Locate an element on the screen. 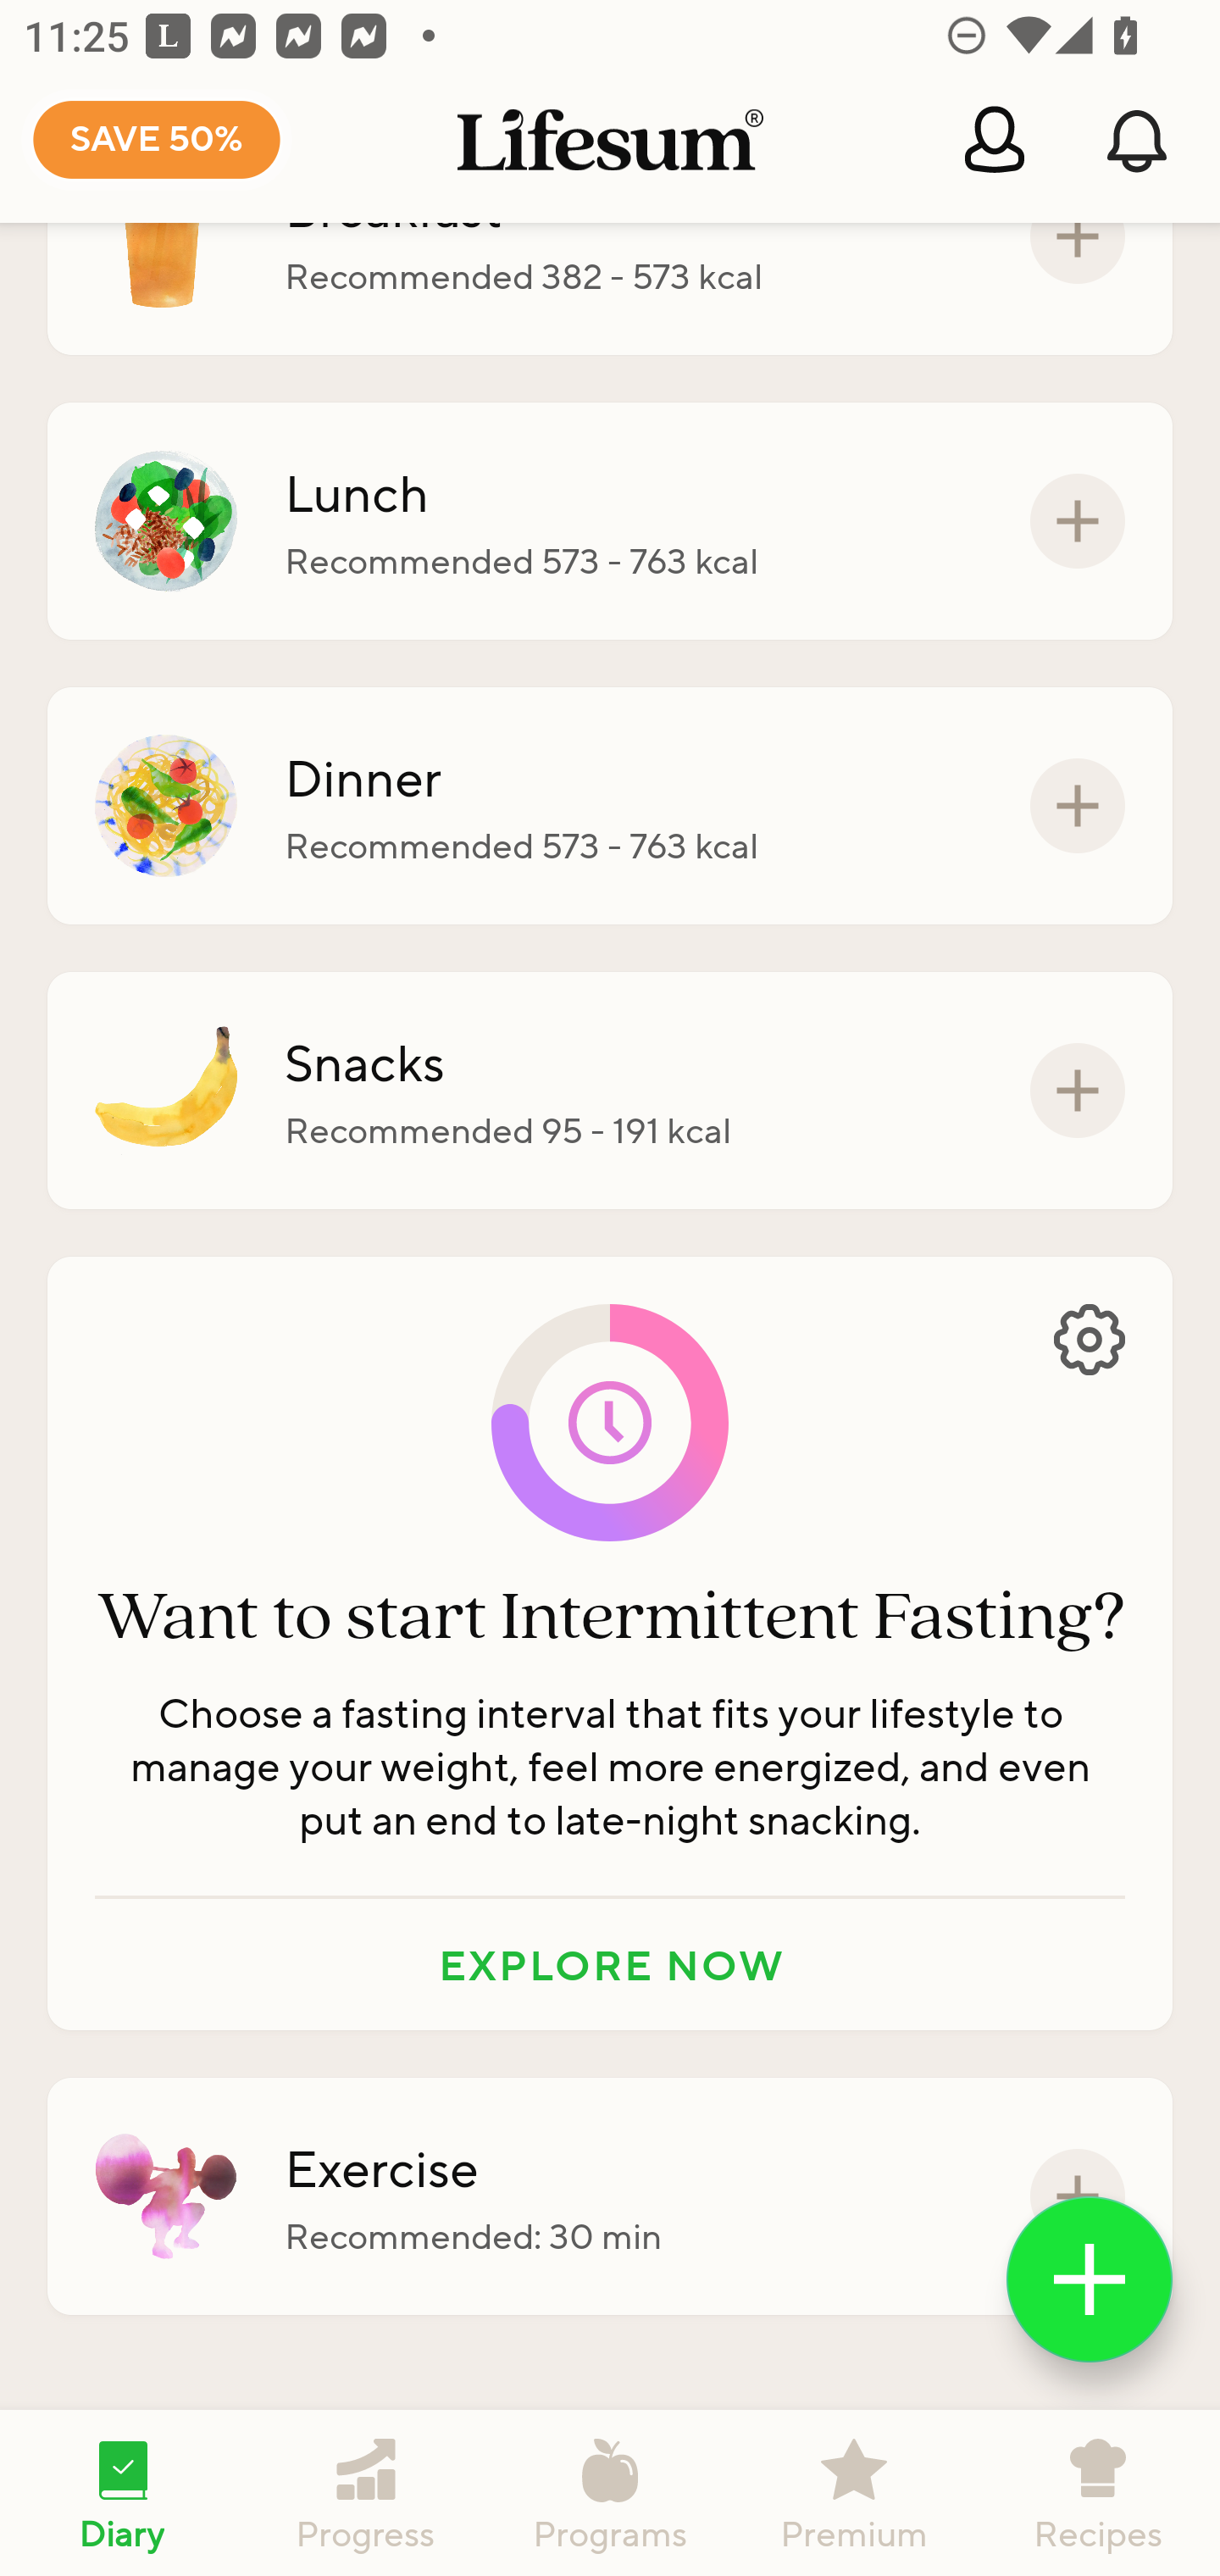  Snacks Recommended 95 - 191 kcal is located at coordinates (610, 1090).